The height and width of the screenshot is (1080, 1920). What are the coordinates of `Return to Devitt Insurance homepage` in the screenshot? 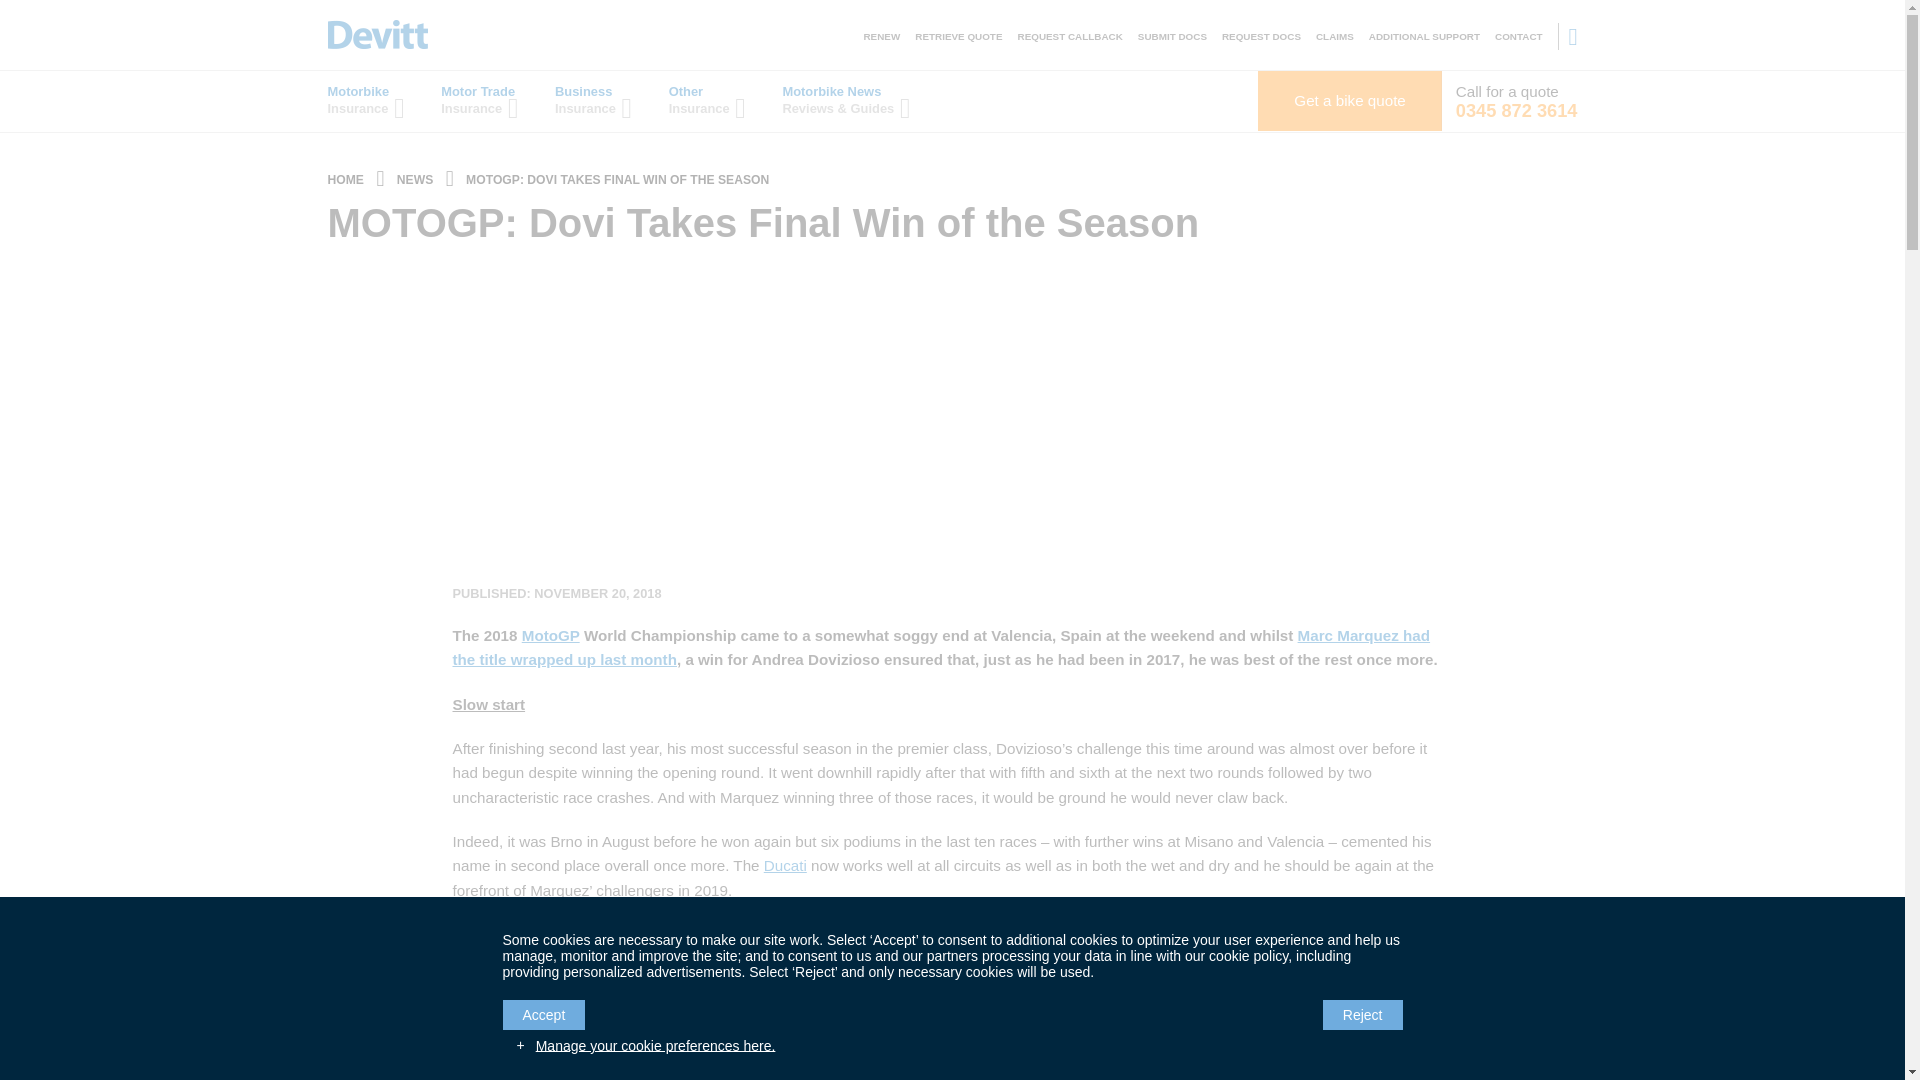 It's located at (346, 179).